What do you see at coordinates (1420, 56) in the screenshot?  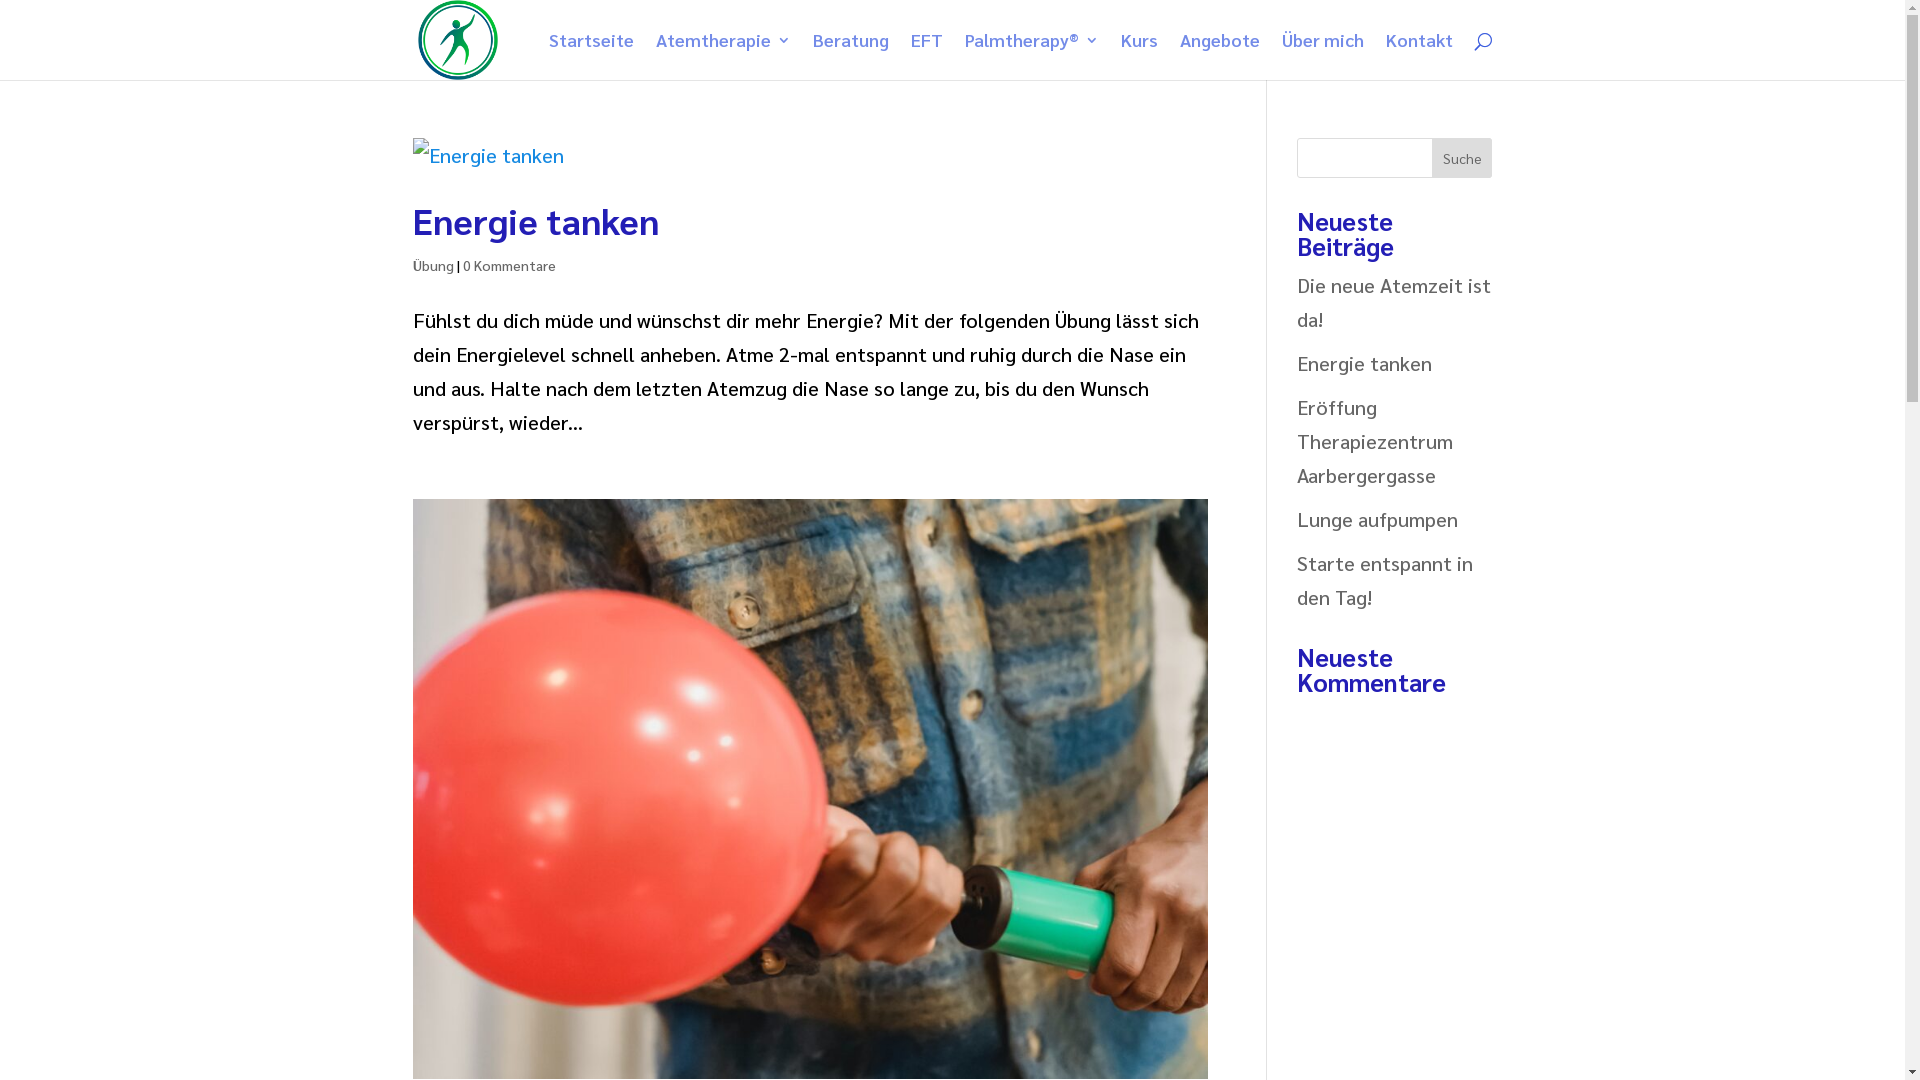 I see `Kontakt` at bounding box center [1420, 56].